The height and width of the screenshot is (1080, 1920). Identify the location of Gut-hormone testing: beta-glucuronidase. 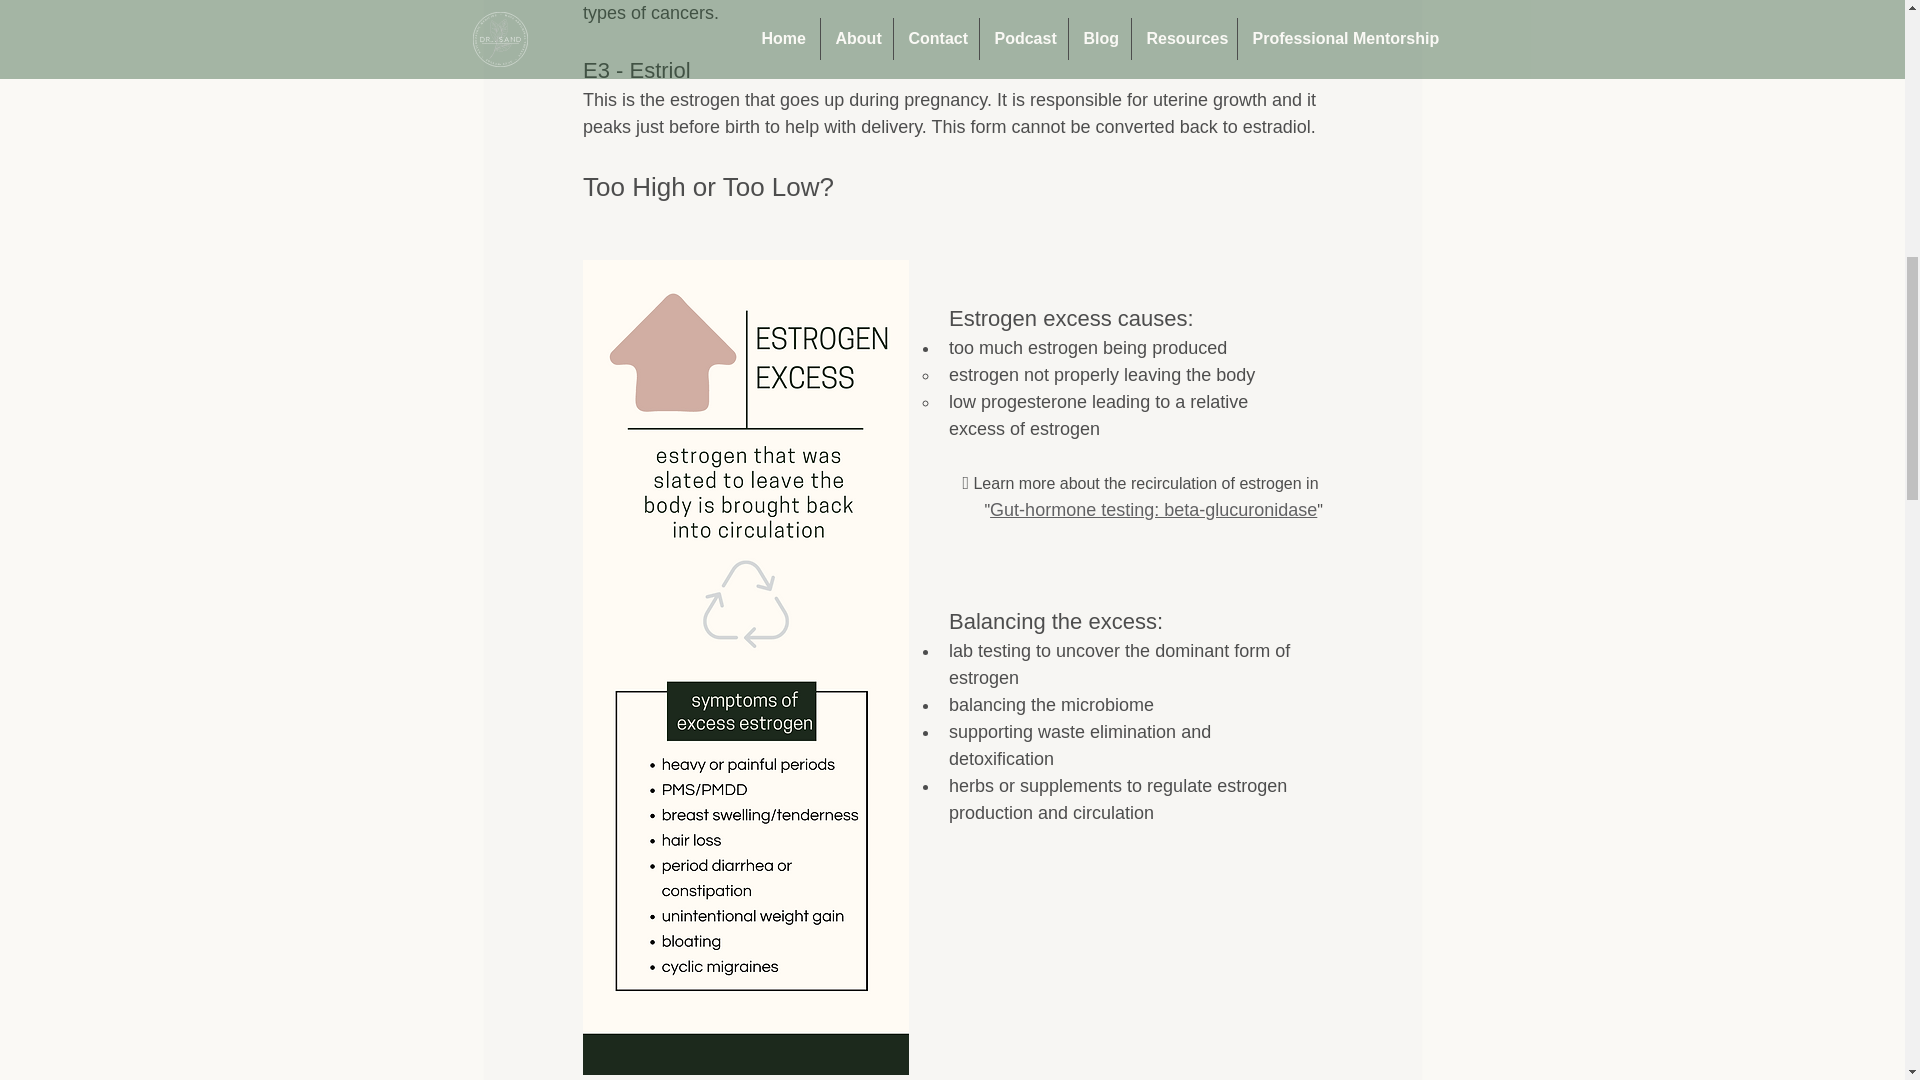
(1154, 510).